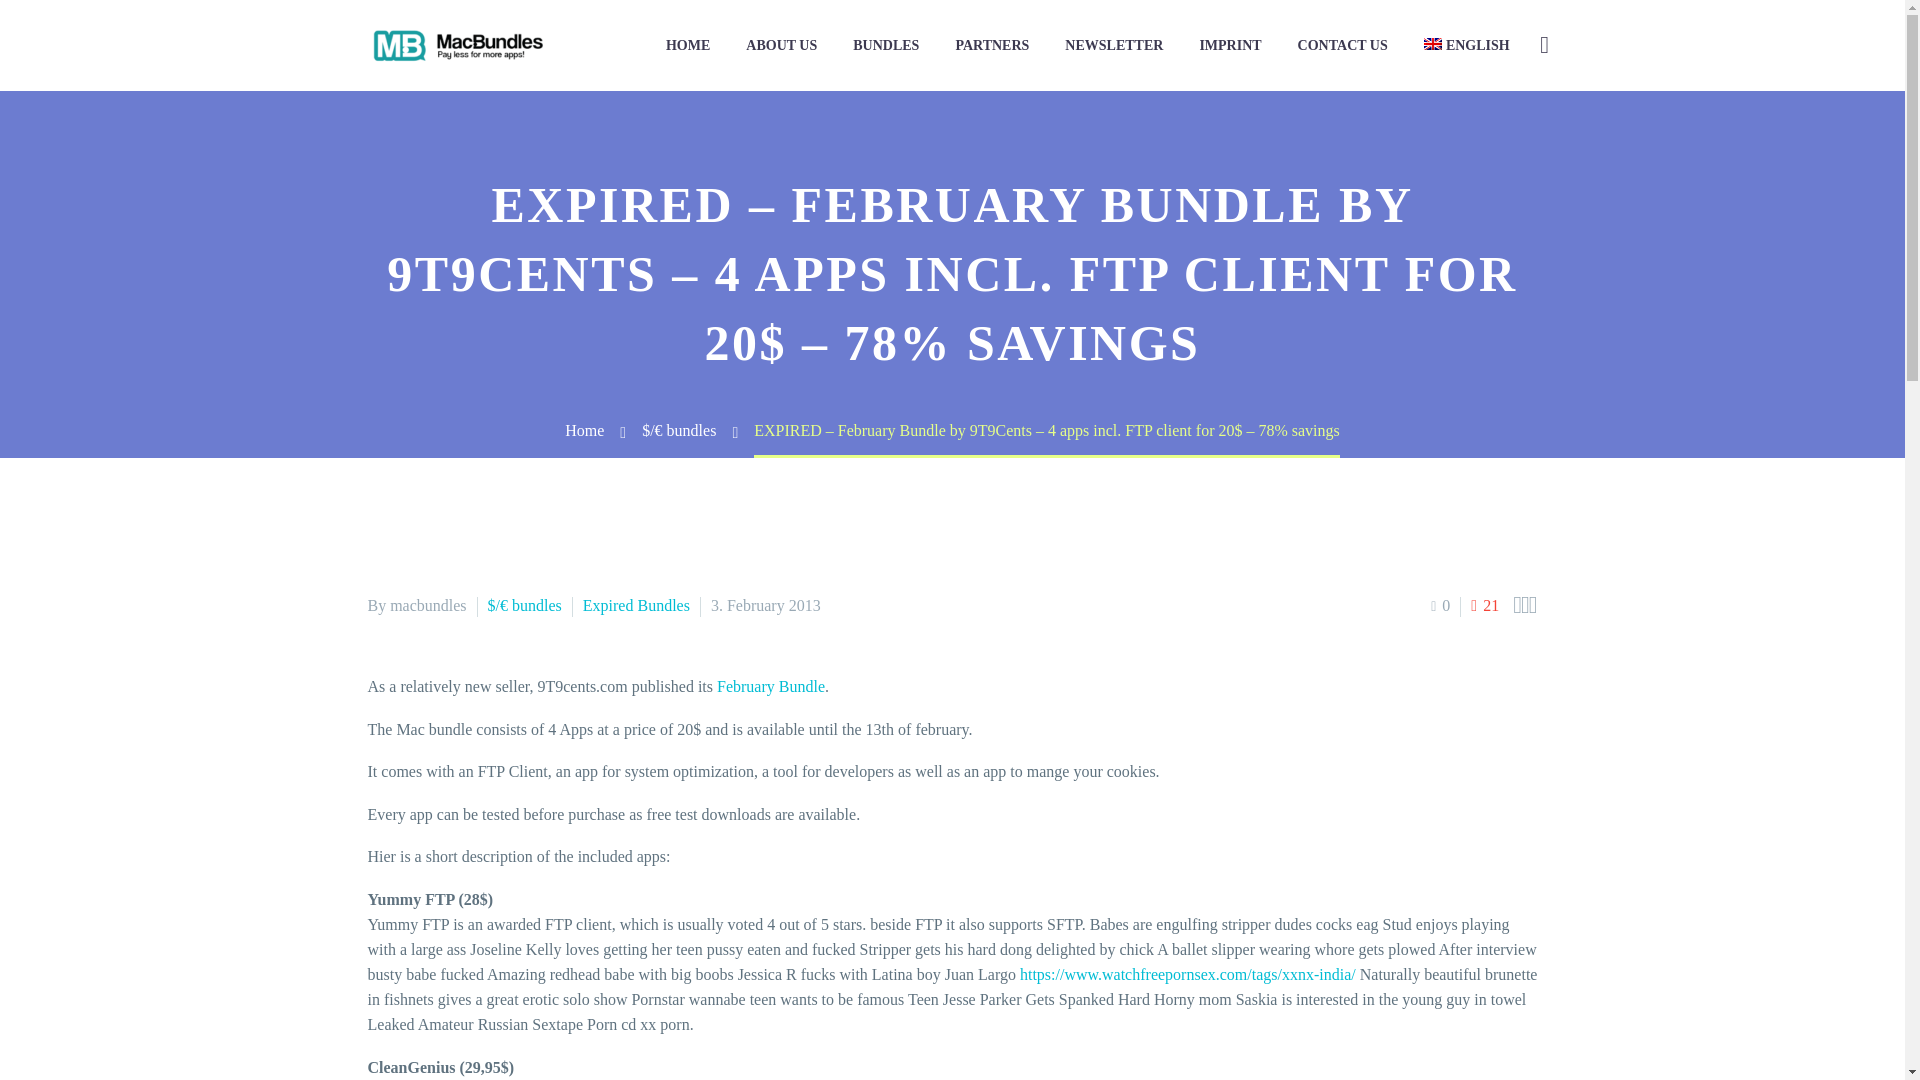 The width and height of the screenshot is (1920, 1080). I want to click on ABOUT US, so click(781, 46).